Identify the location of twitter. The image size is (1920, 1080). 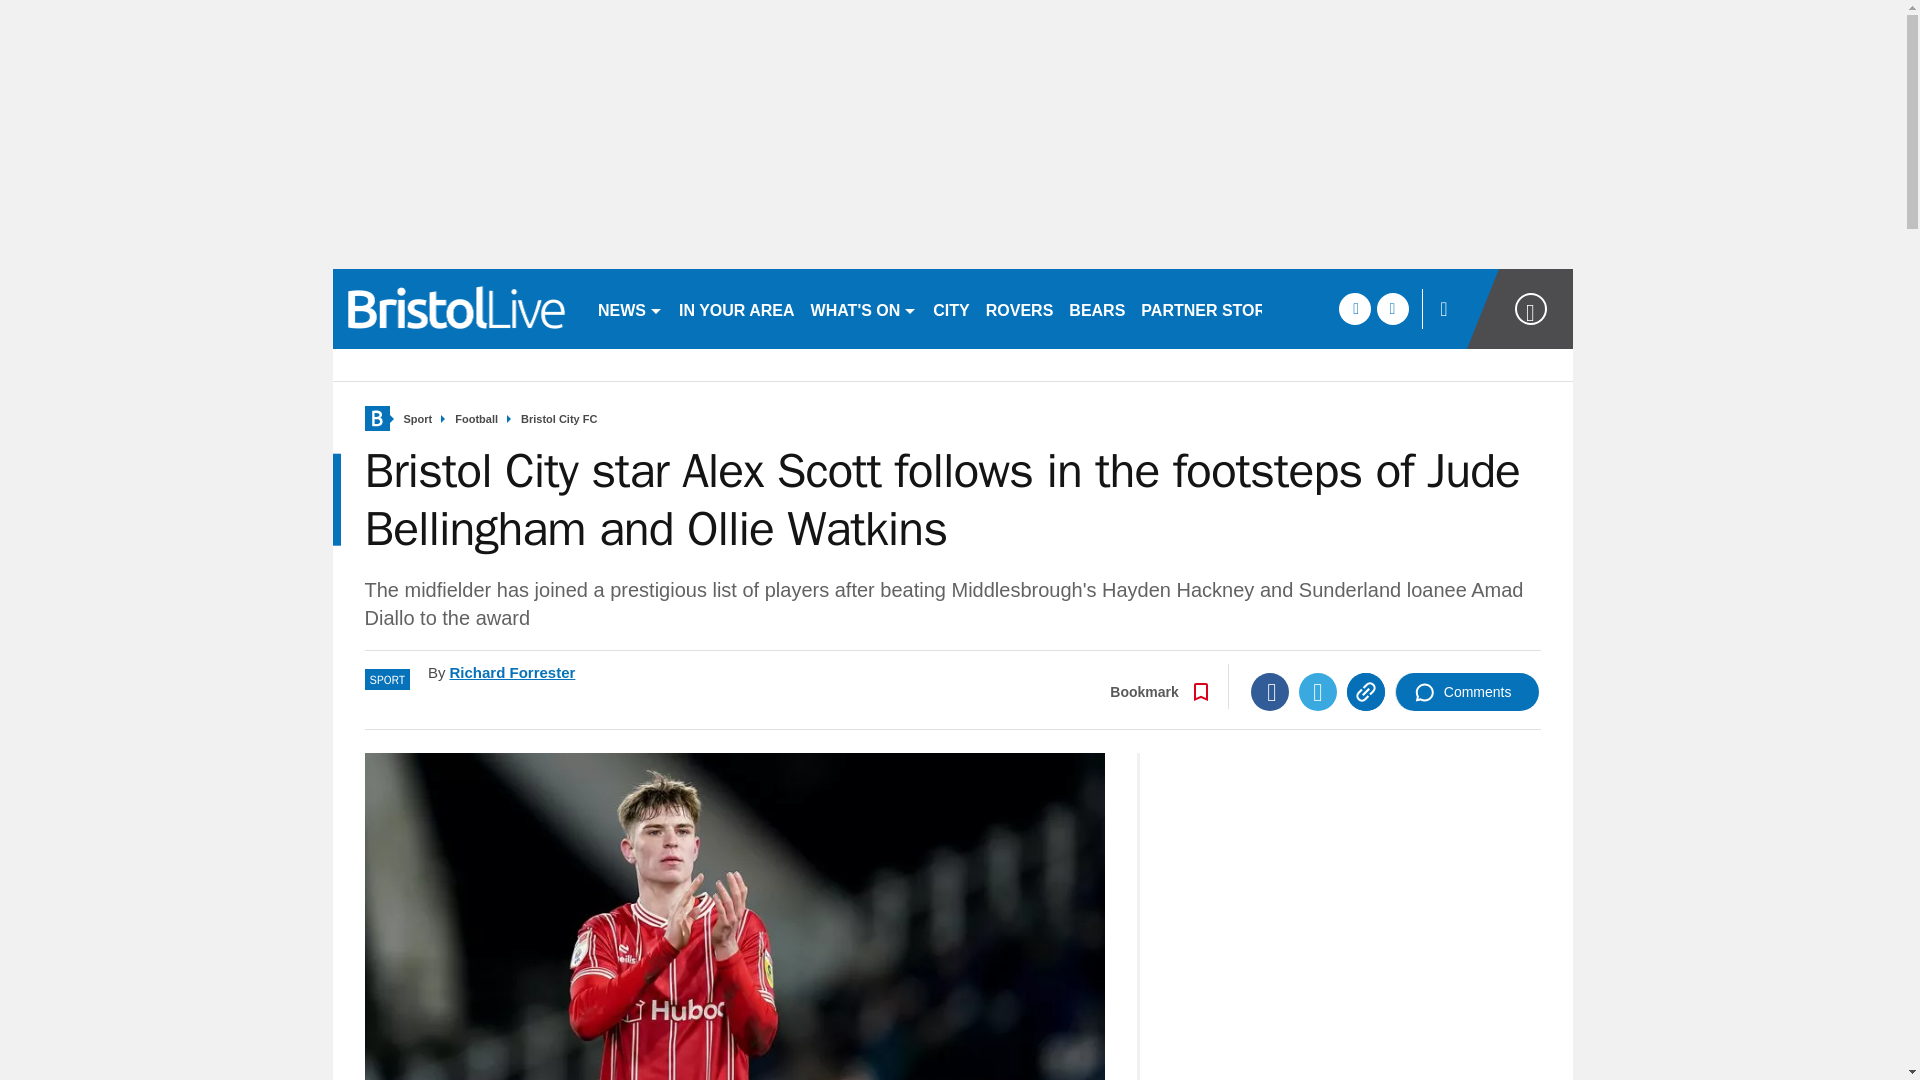
(1392, 308).